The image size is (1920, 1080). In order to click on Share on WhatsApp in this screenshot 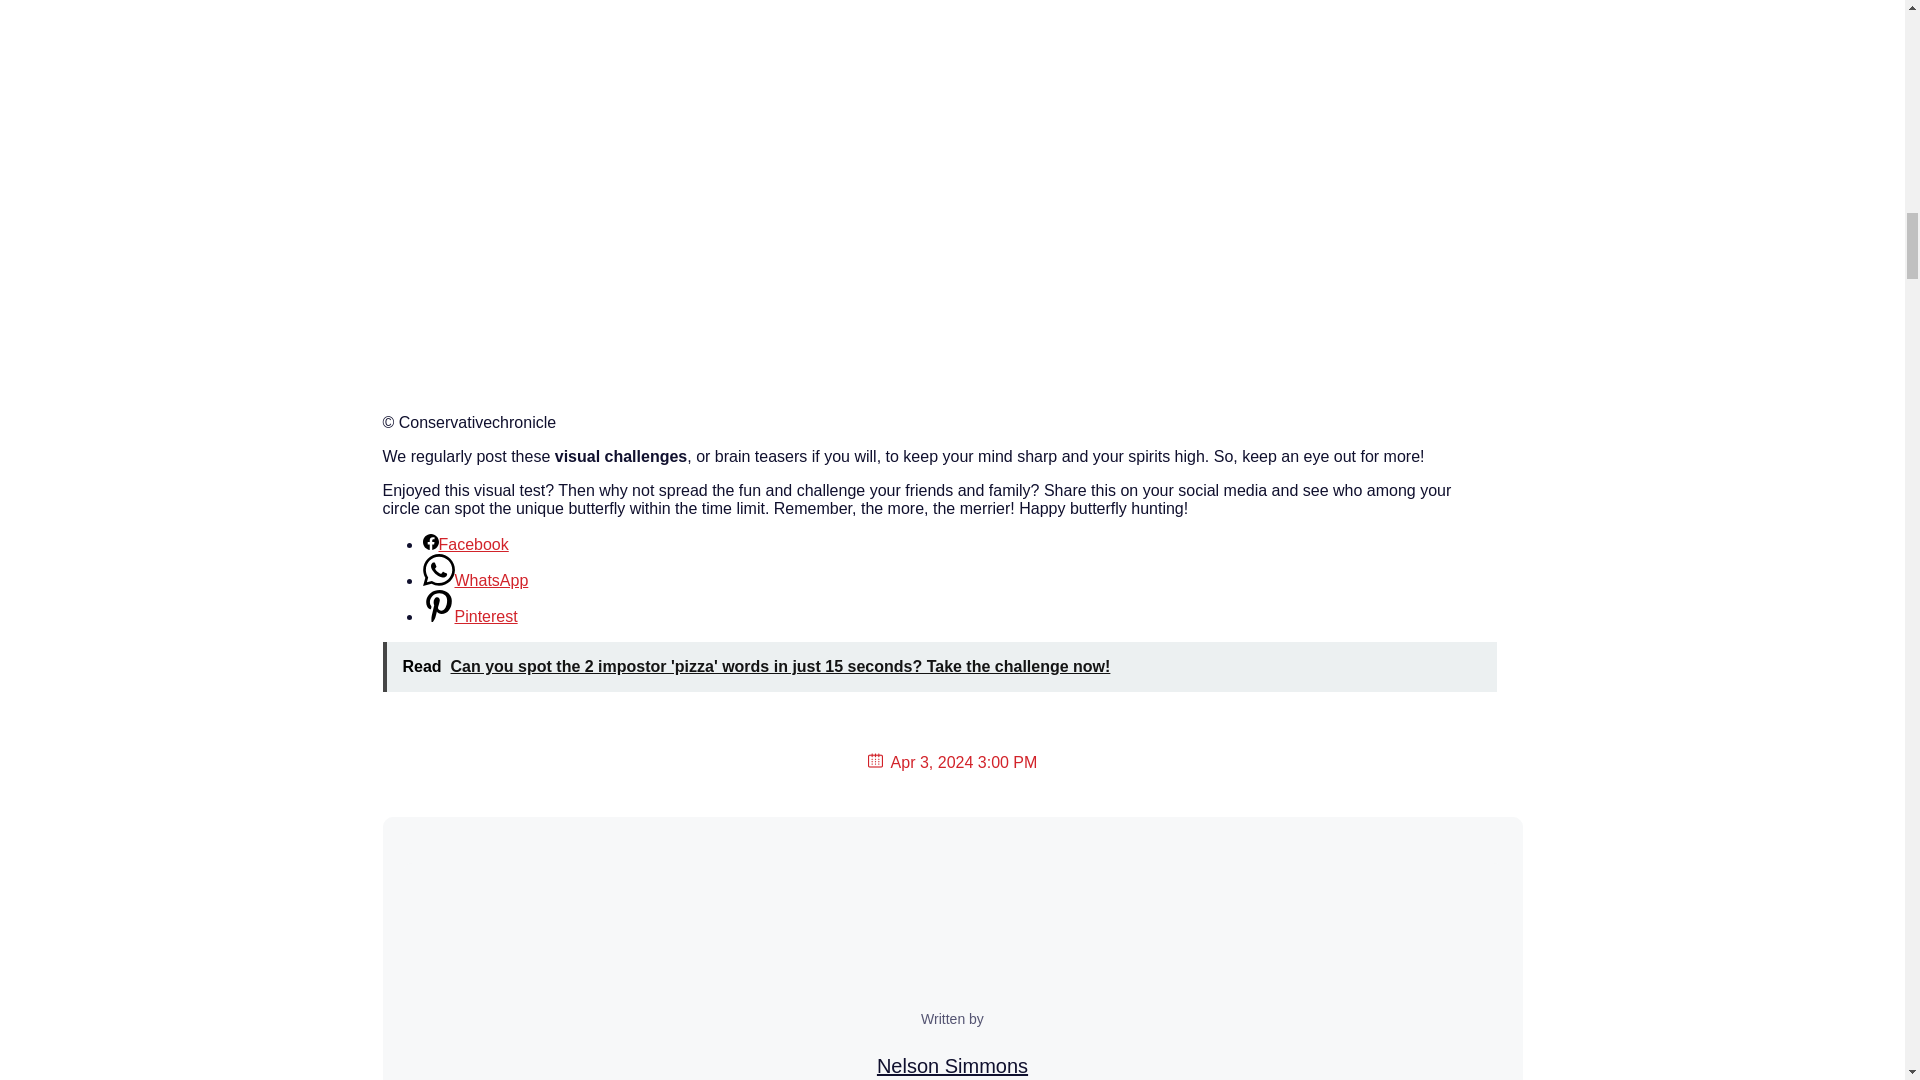, I will do `click(475, 580)`.